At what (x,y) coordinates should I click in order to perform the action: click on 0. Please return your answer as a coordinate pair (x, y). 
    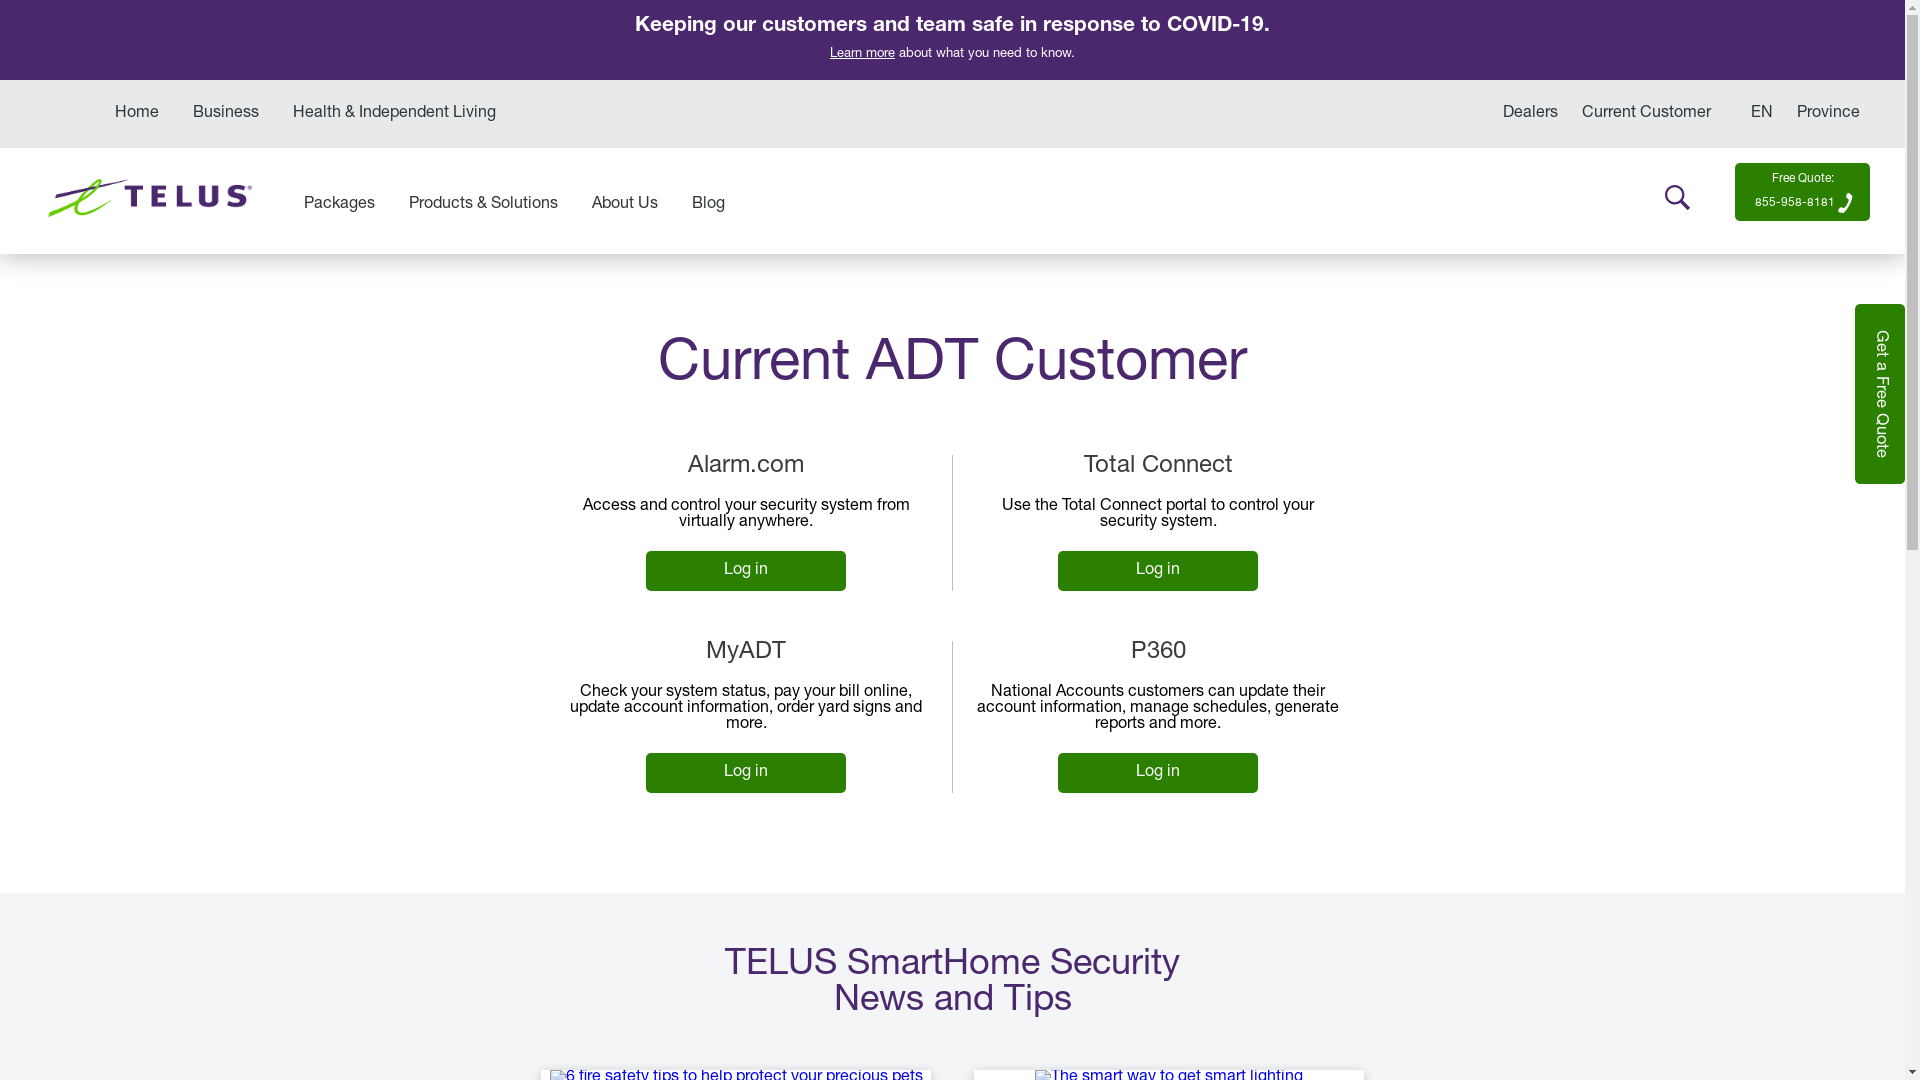
    Looking at the image, I should click on (1742, 416).